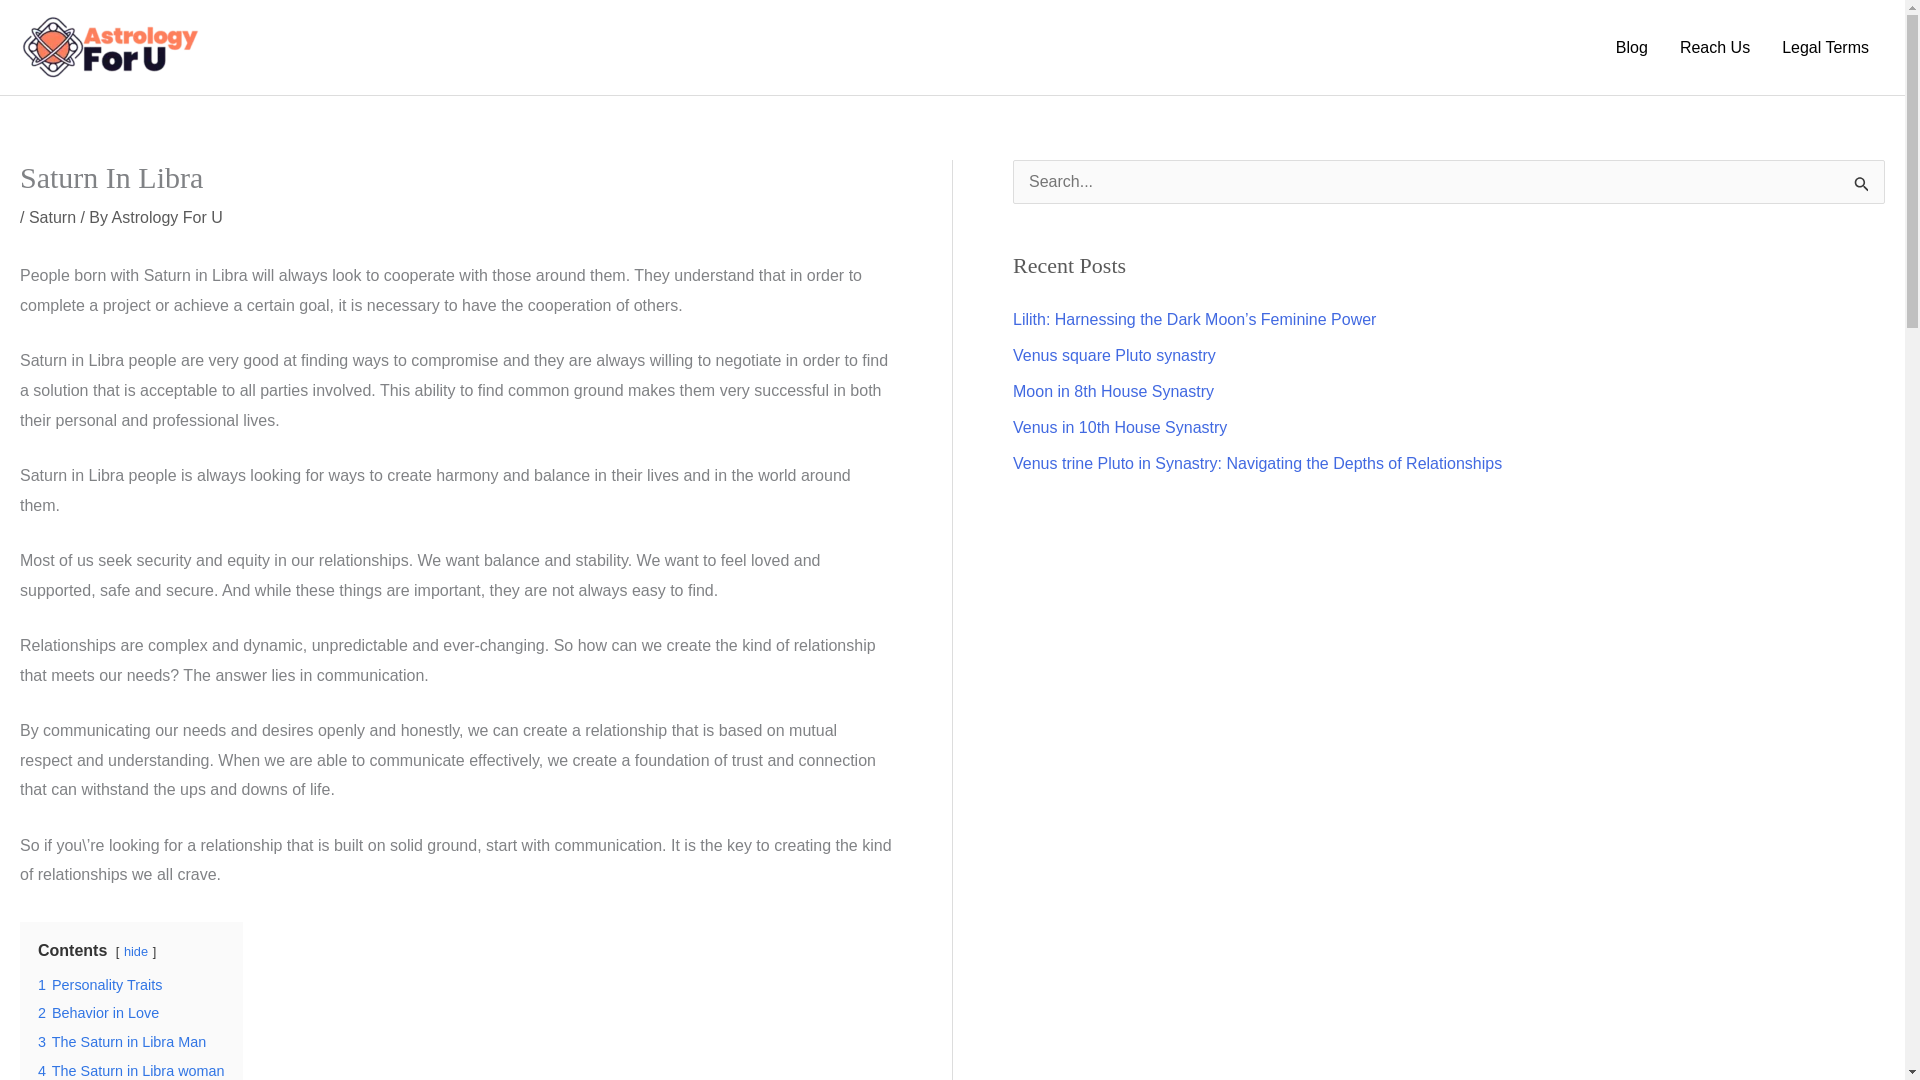 The height and width of the screenshot is (1080, 1920). I want to click on Astrology For U, so click(166, 217).